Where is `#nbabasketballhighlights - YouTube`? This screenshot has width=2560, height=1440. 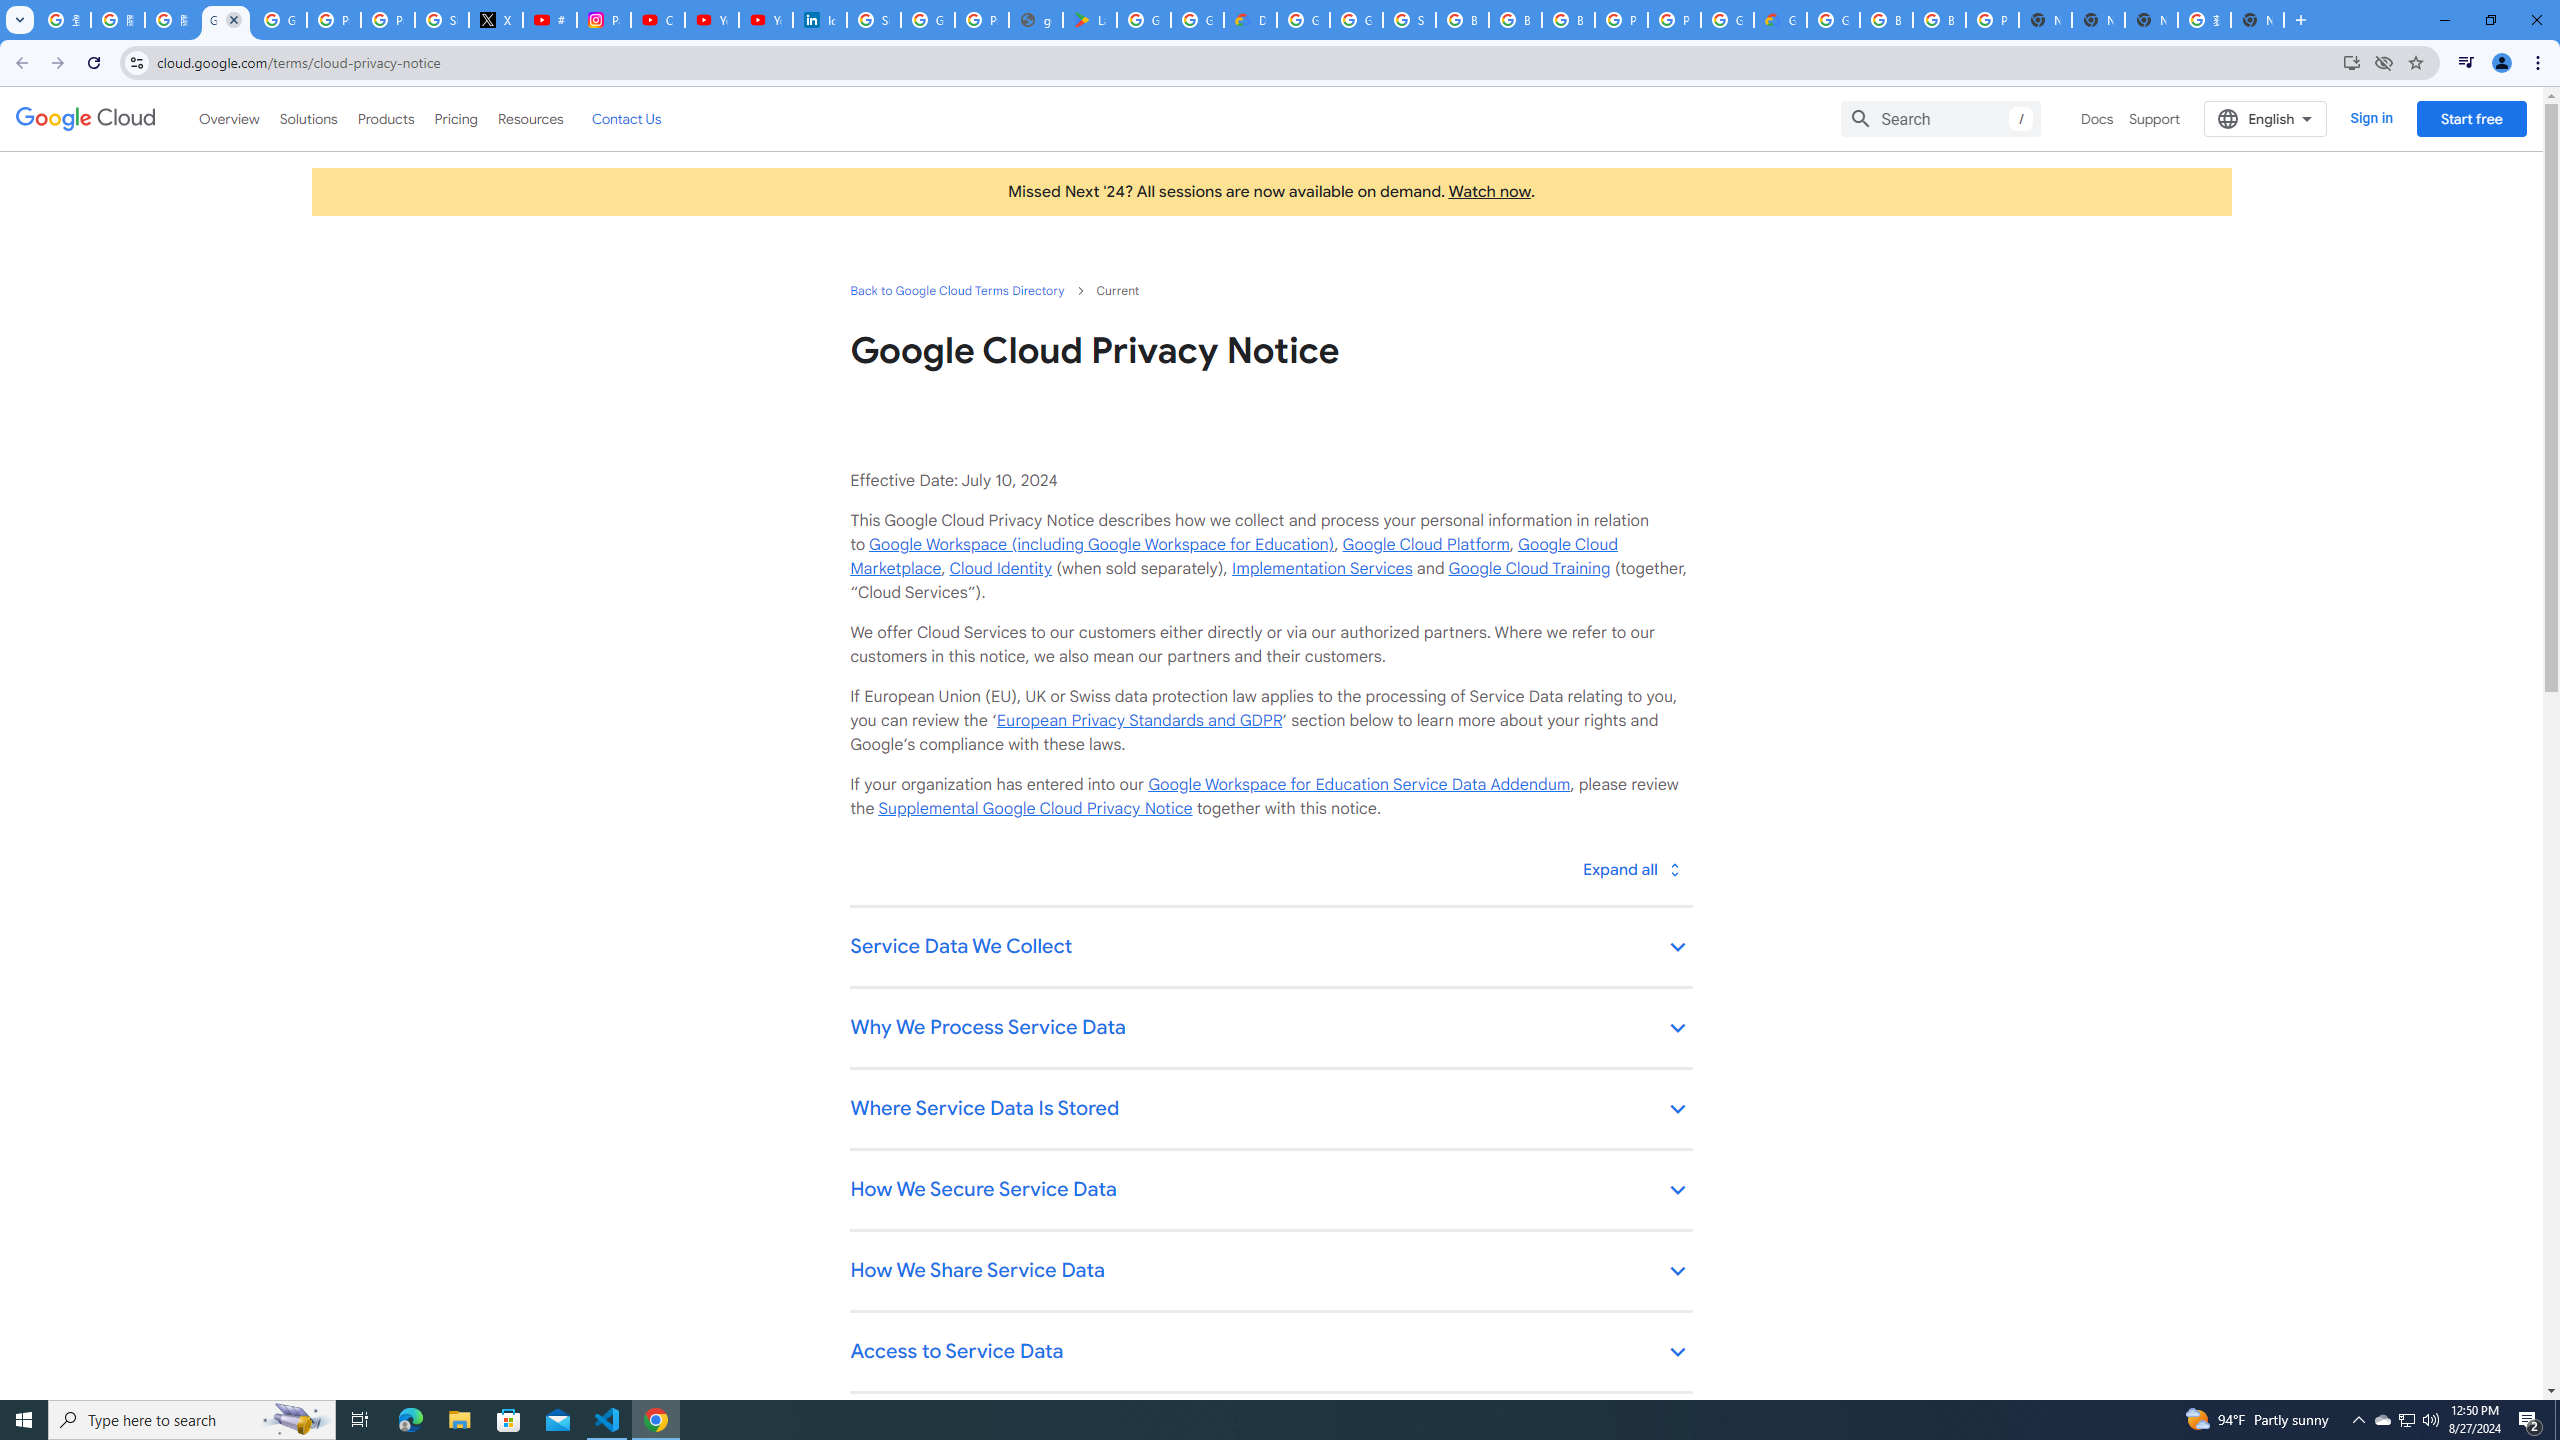
#nbabasketballhighlights - YouTube is located at coordinates (550, 20).